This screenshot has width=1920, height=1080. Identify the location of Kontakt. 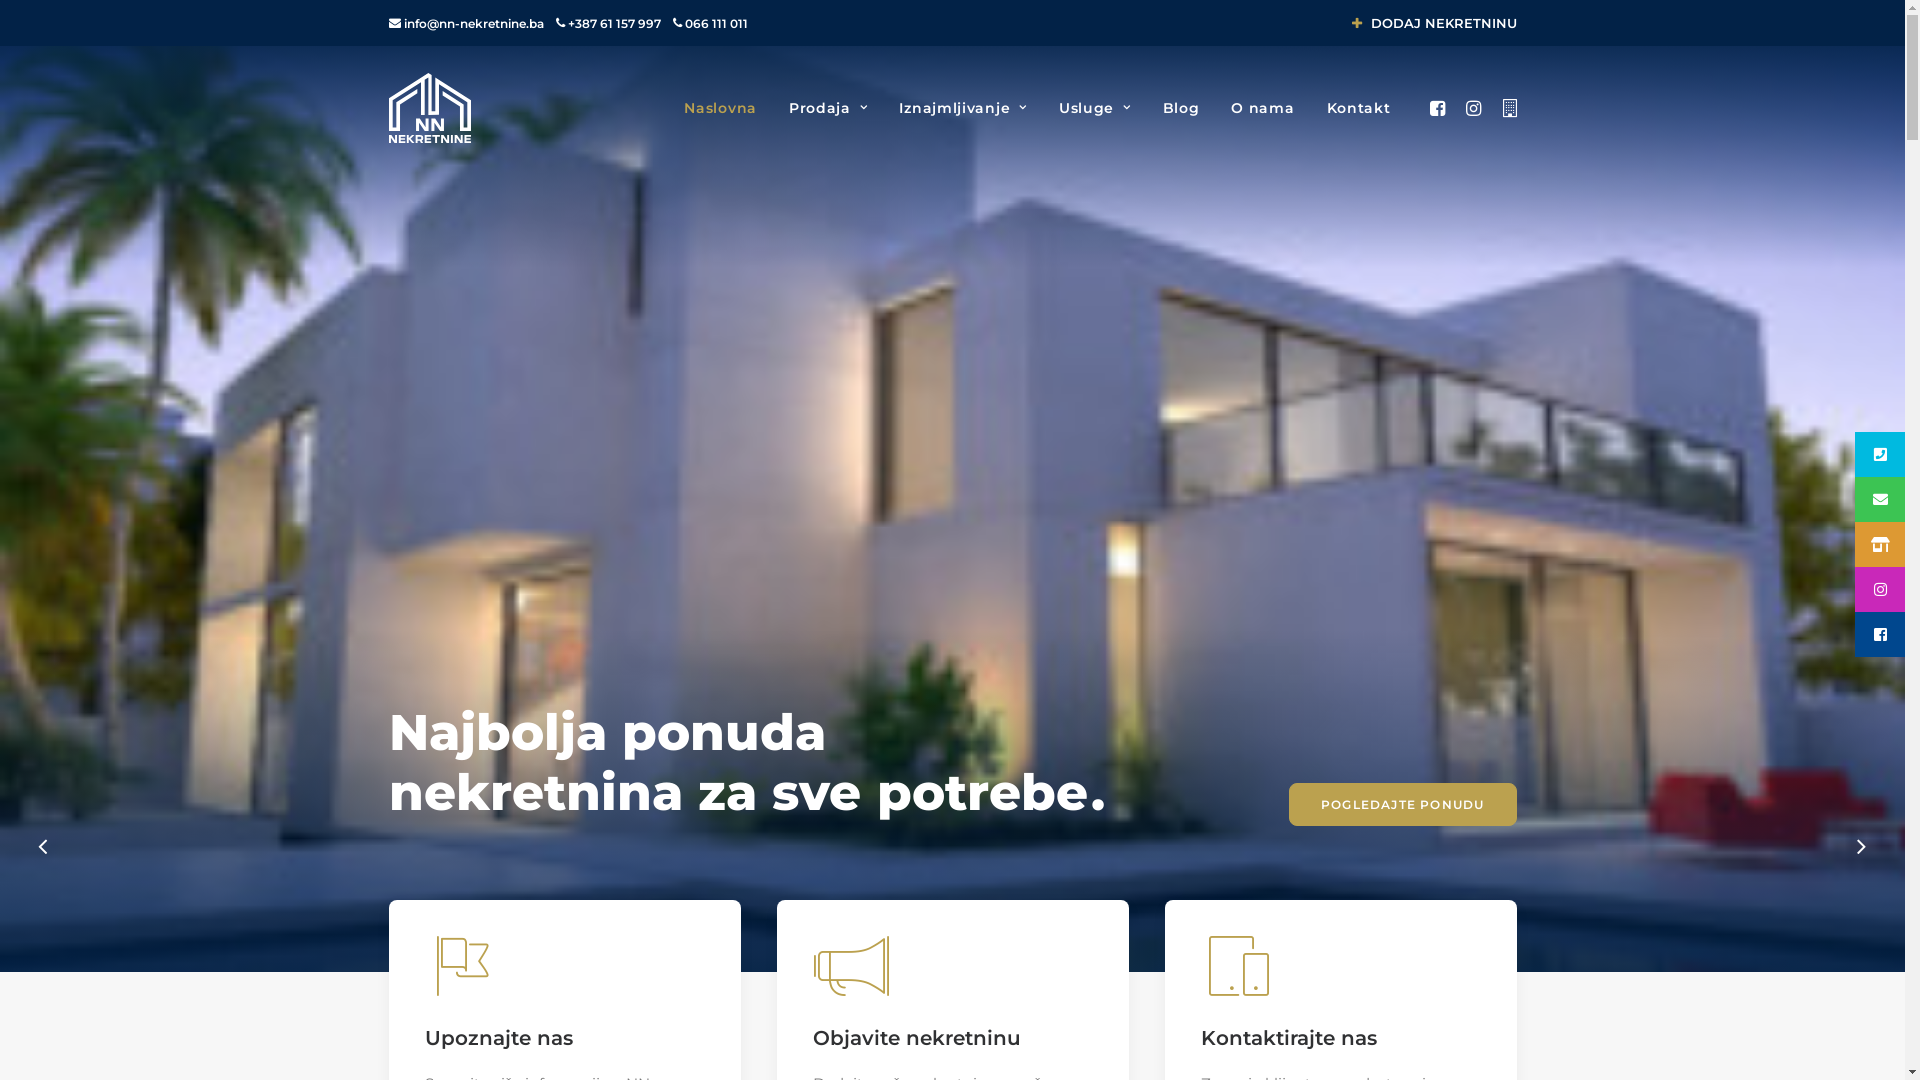
(1352, 108).